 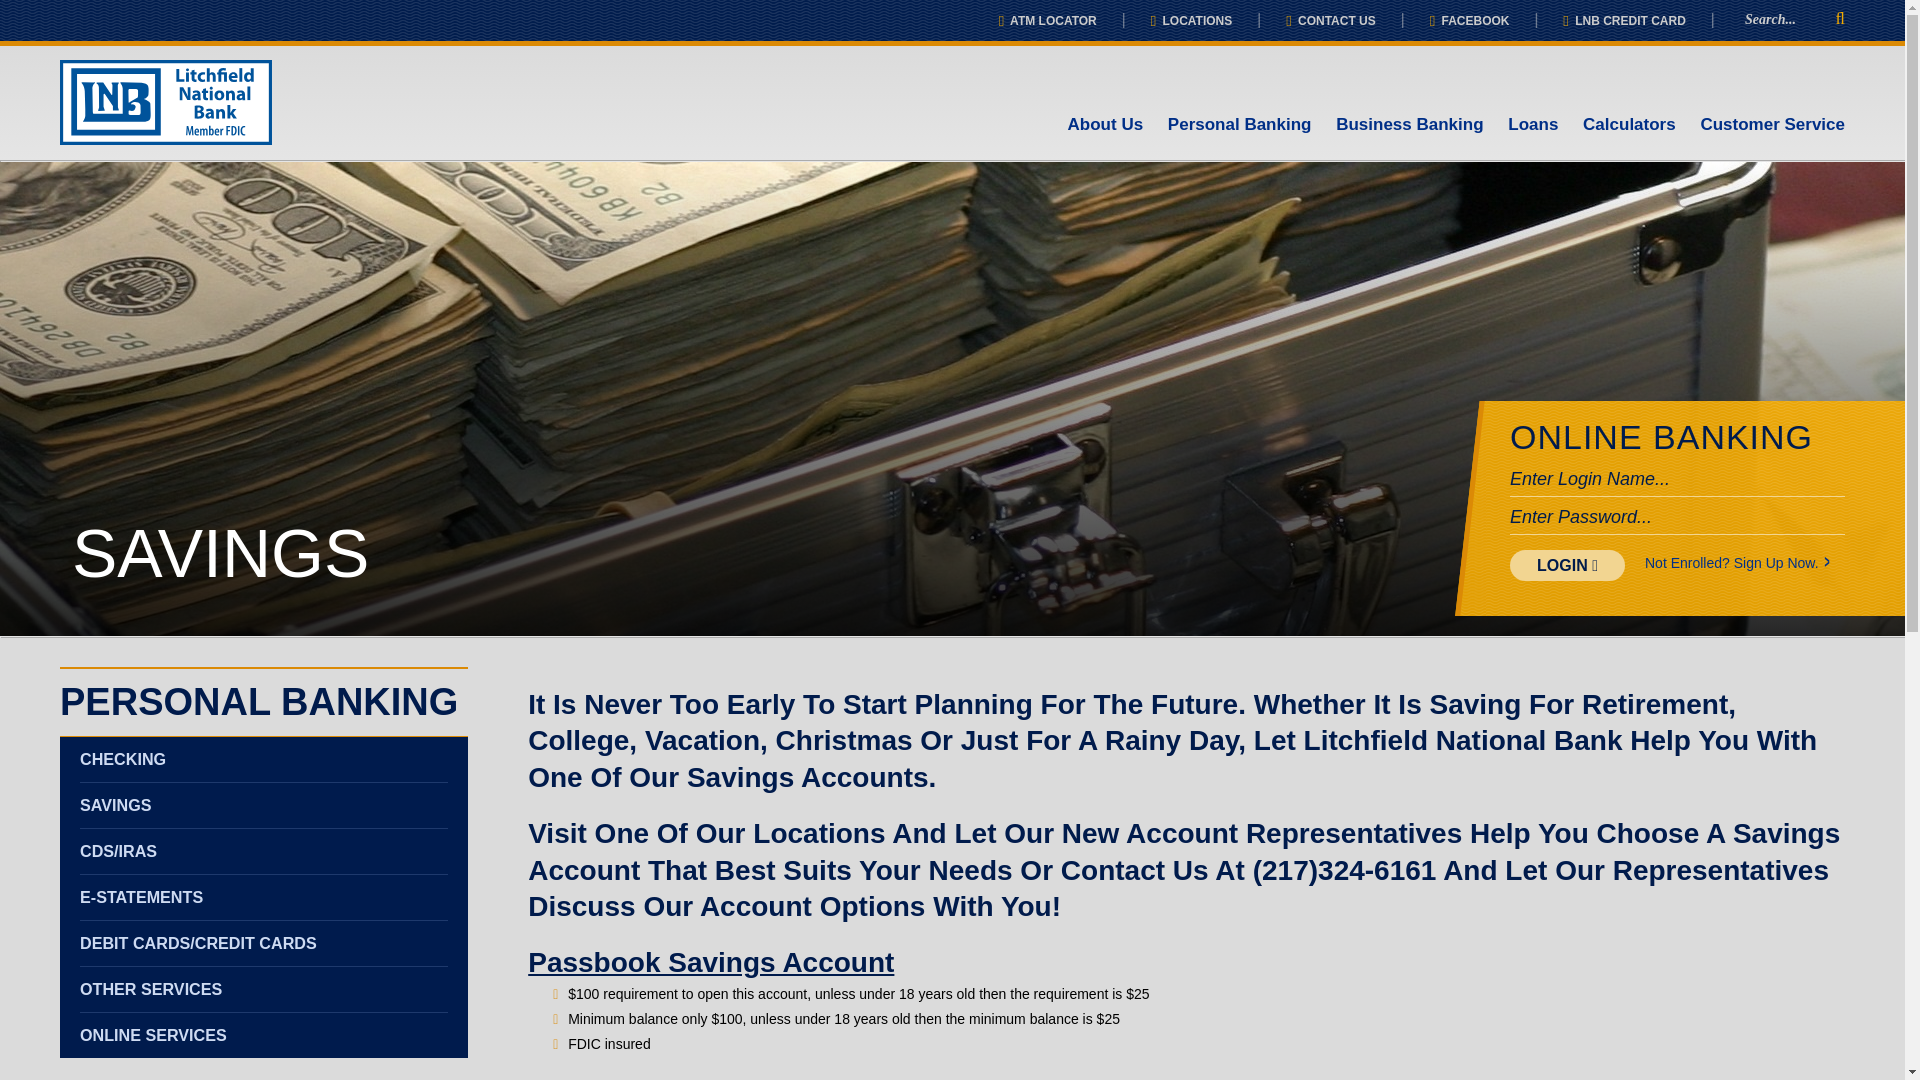 What do you see at coordinates (1409, 124) in the screenshot?
I see `Business Banking` at bounding box center [1409, 124].